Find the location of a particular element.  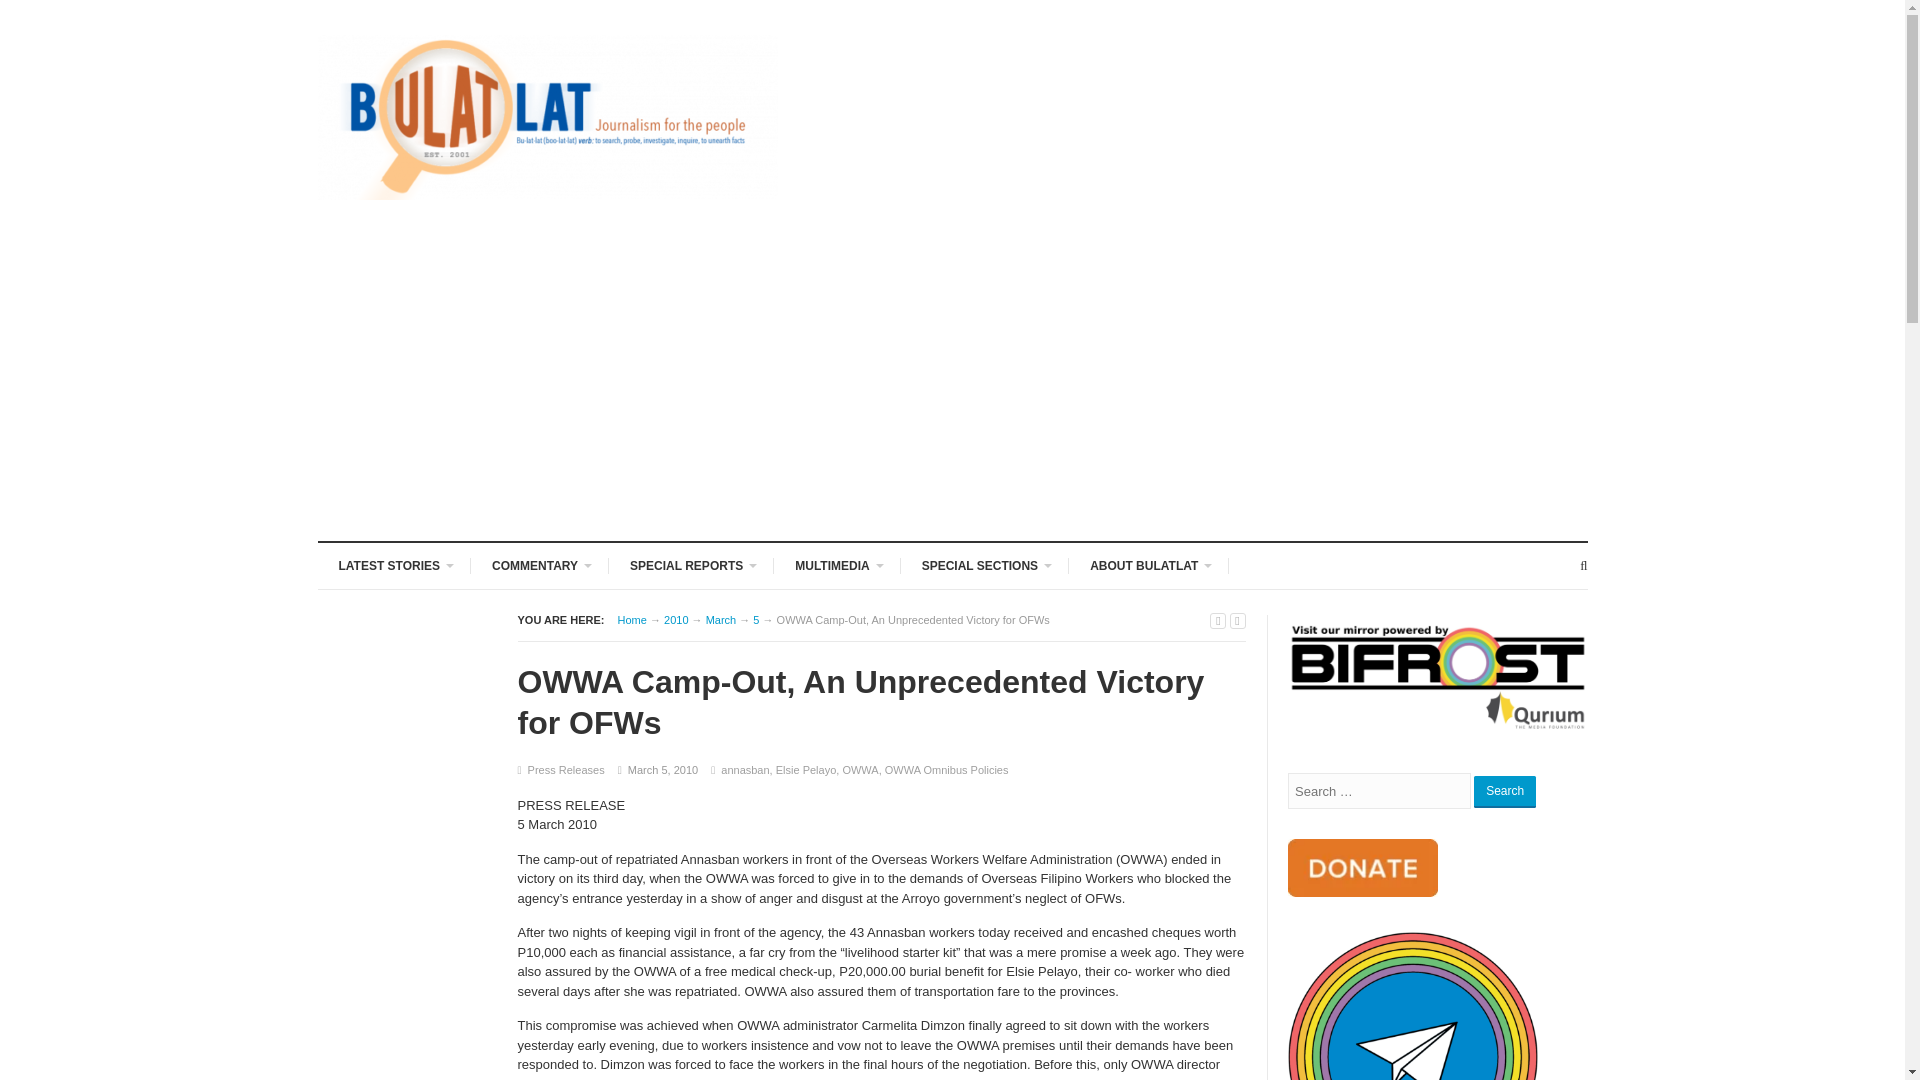

Friday, March 5, 2010, 11:49 am is located at coordinates (662, 770).